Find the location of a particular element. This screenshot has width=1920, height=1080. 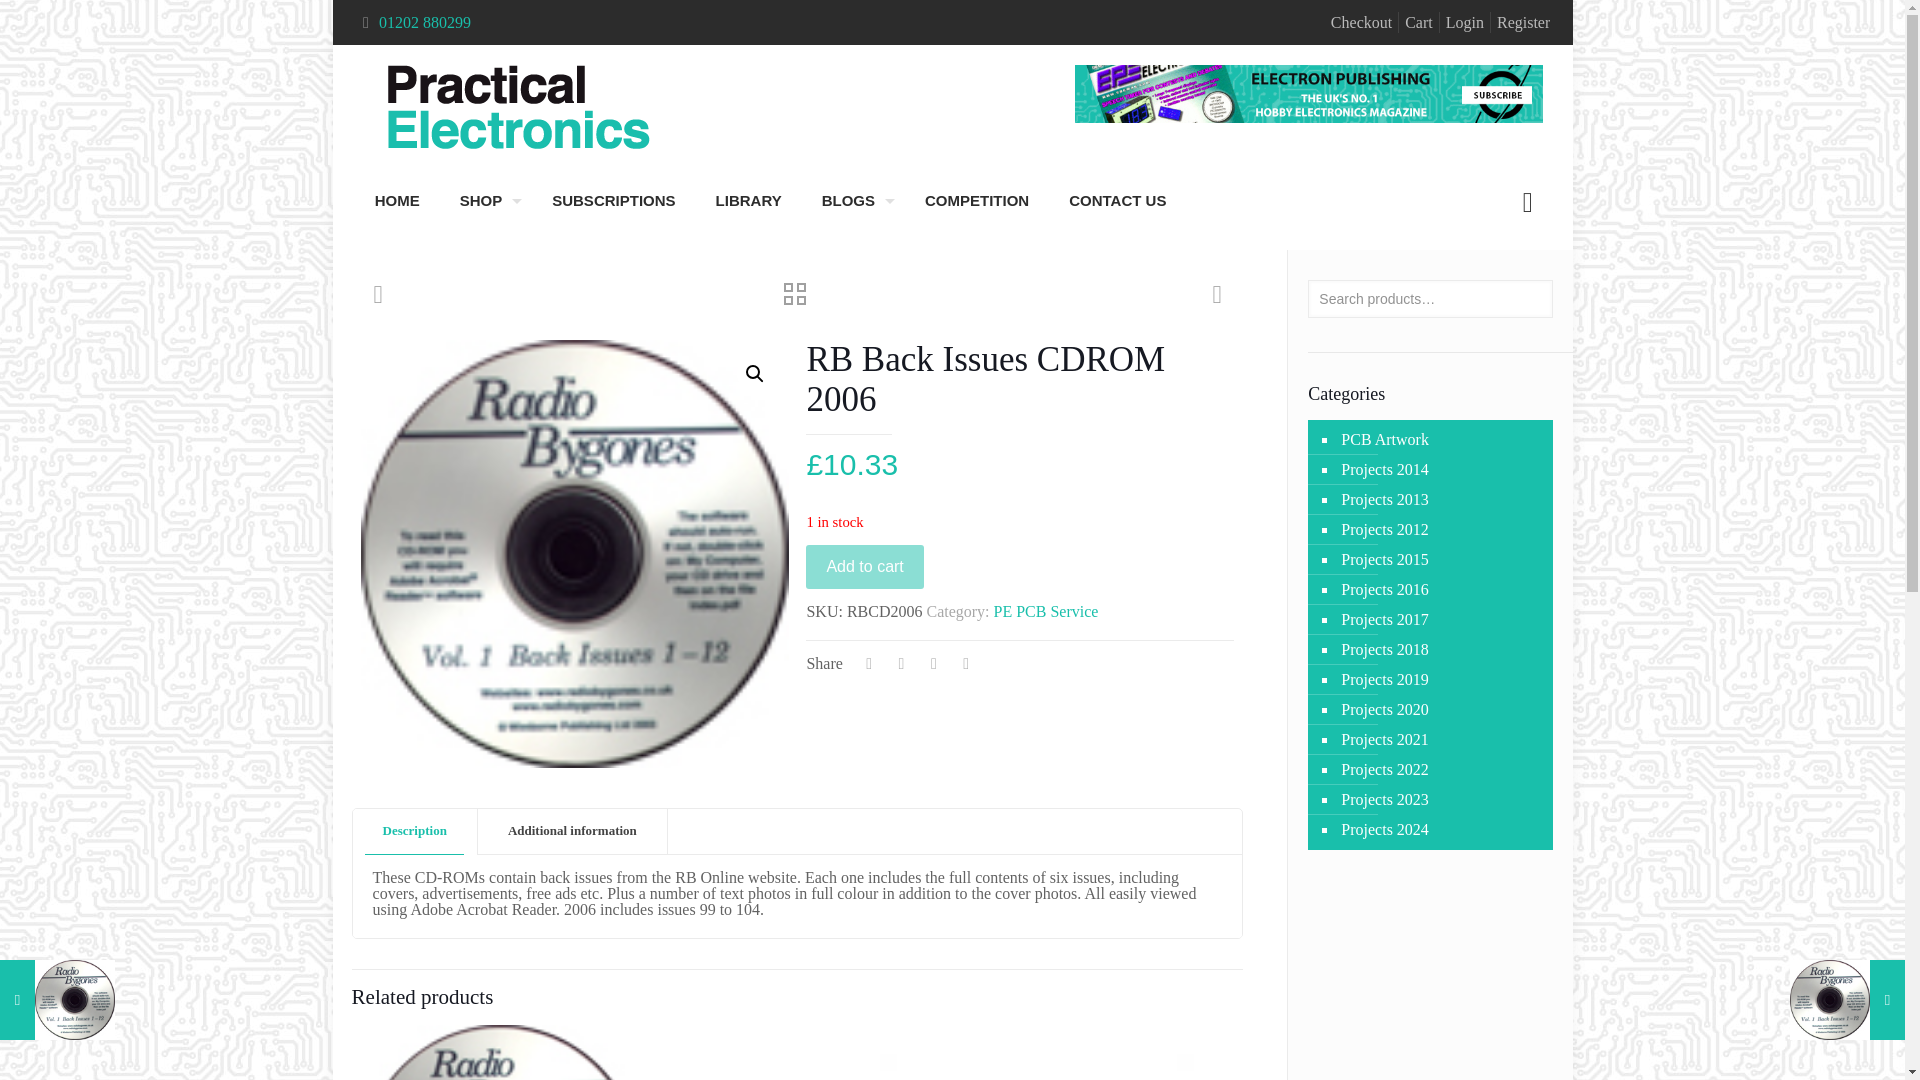

CONTACT US is located at coordinates (1117, 200).